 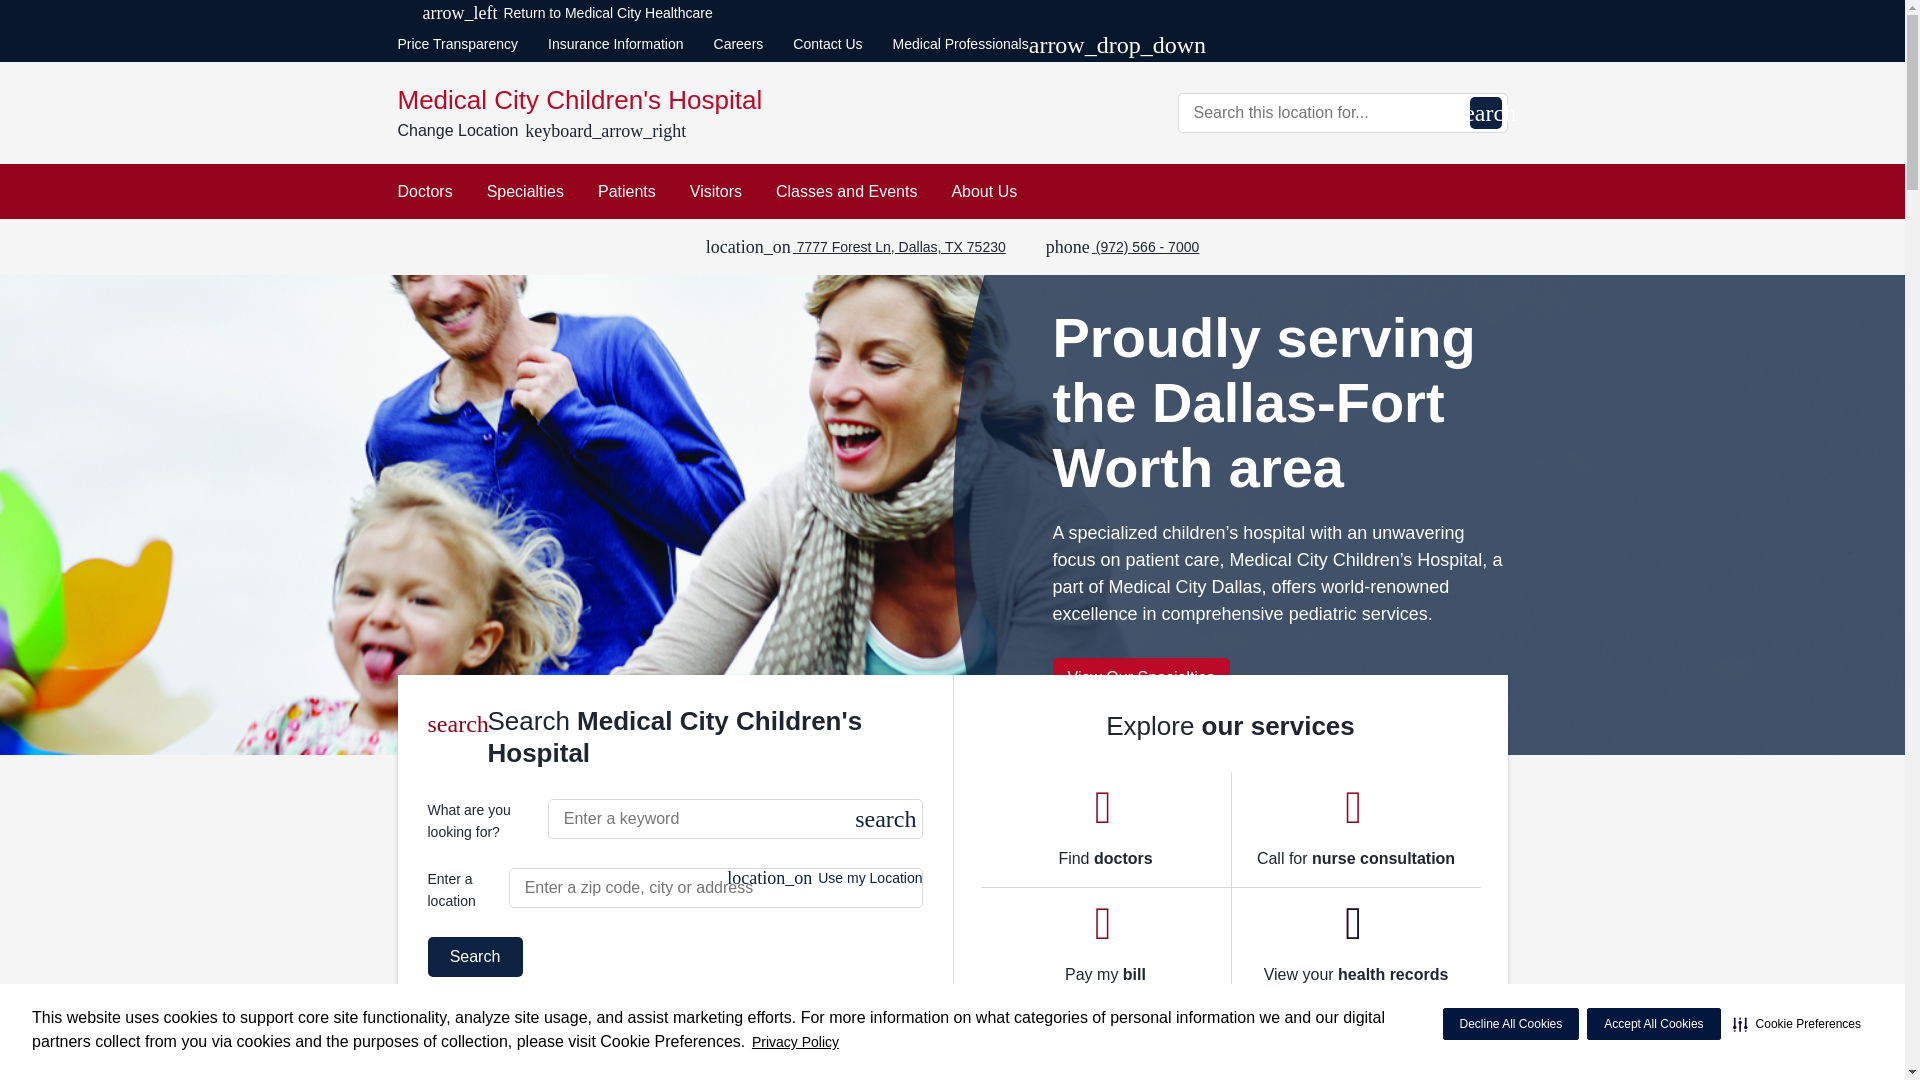 I want to click on Doctors, so click(x=425, y=192).